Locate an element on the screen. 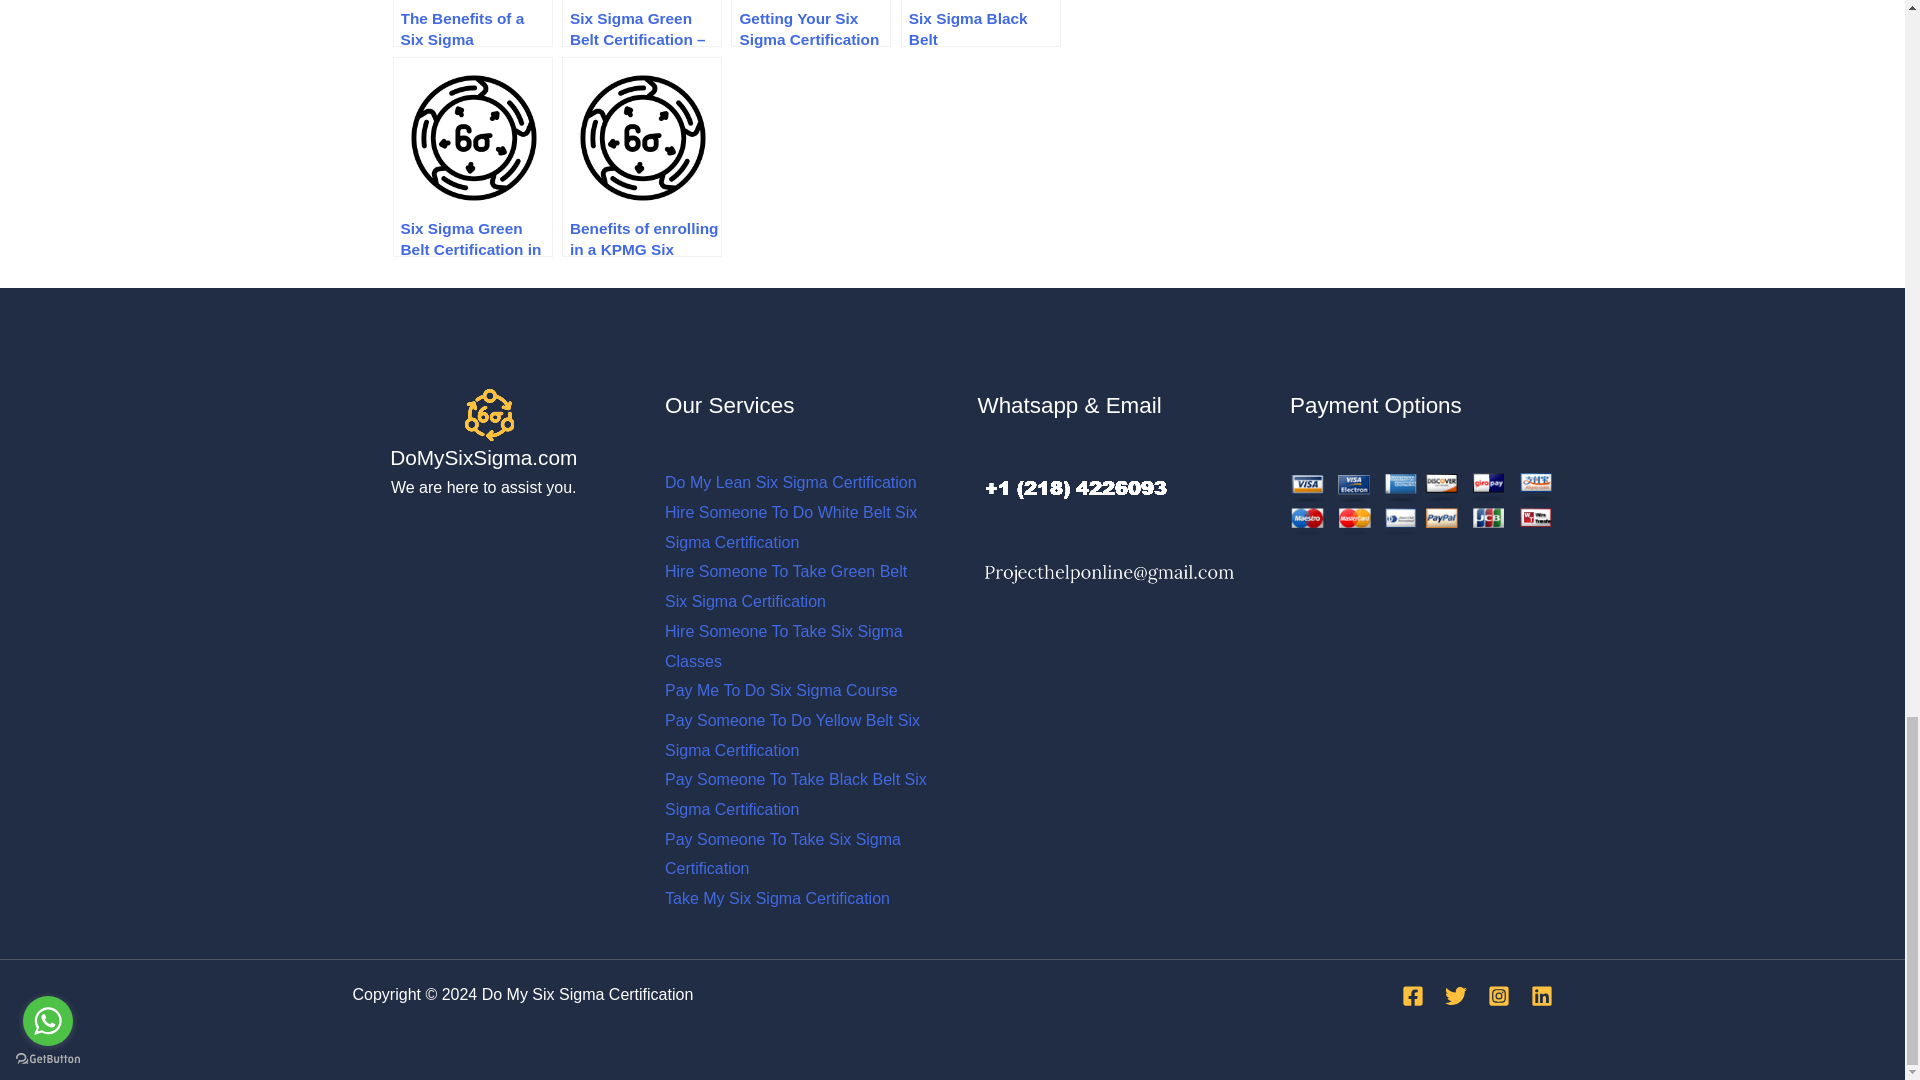 This screenshot has height=1080, width=1920. The Benefits of a Six Sigma Certification Australia Program is located at coordinates (472, 24).